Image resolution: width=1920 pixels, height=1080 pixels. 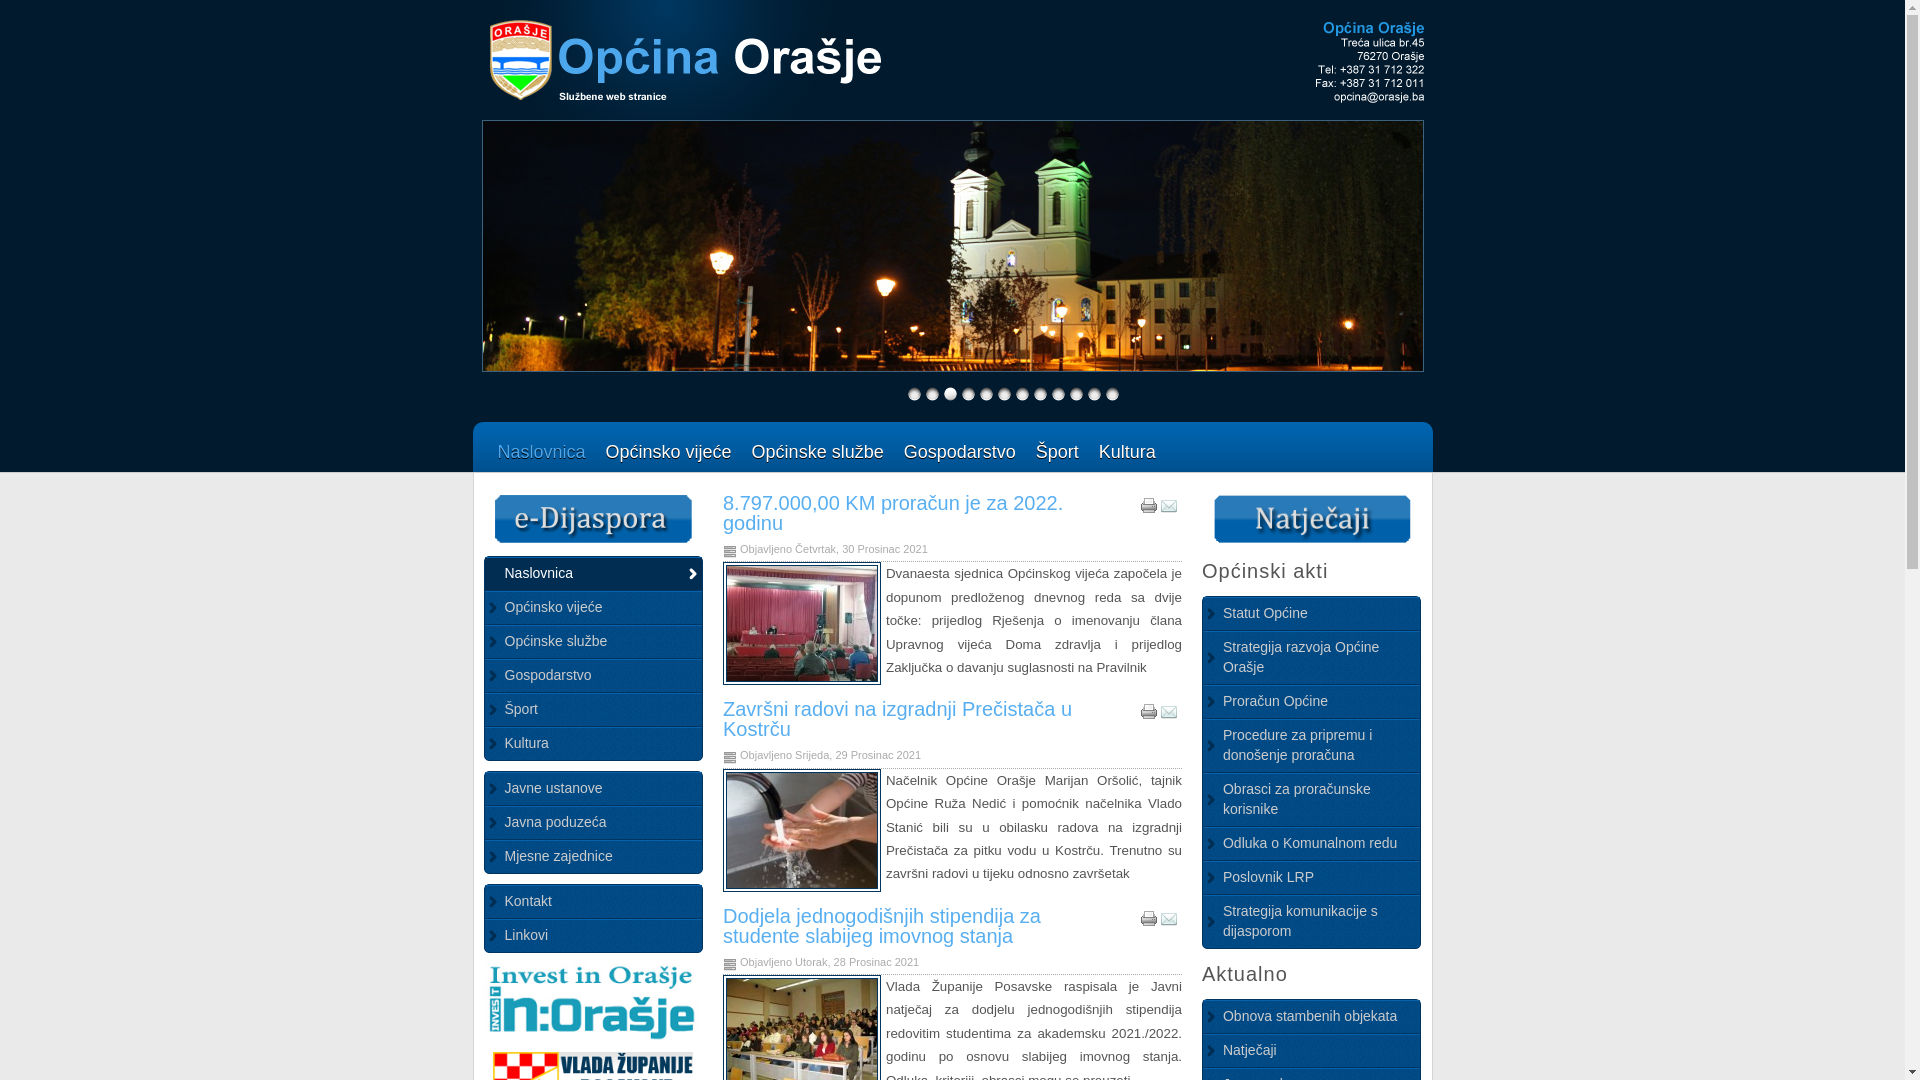 I want to click on Javne ustanove, so click(x=593, y=789).